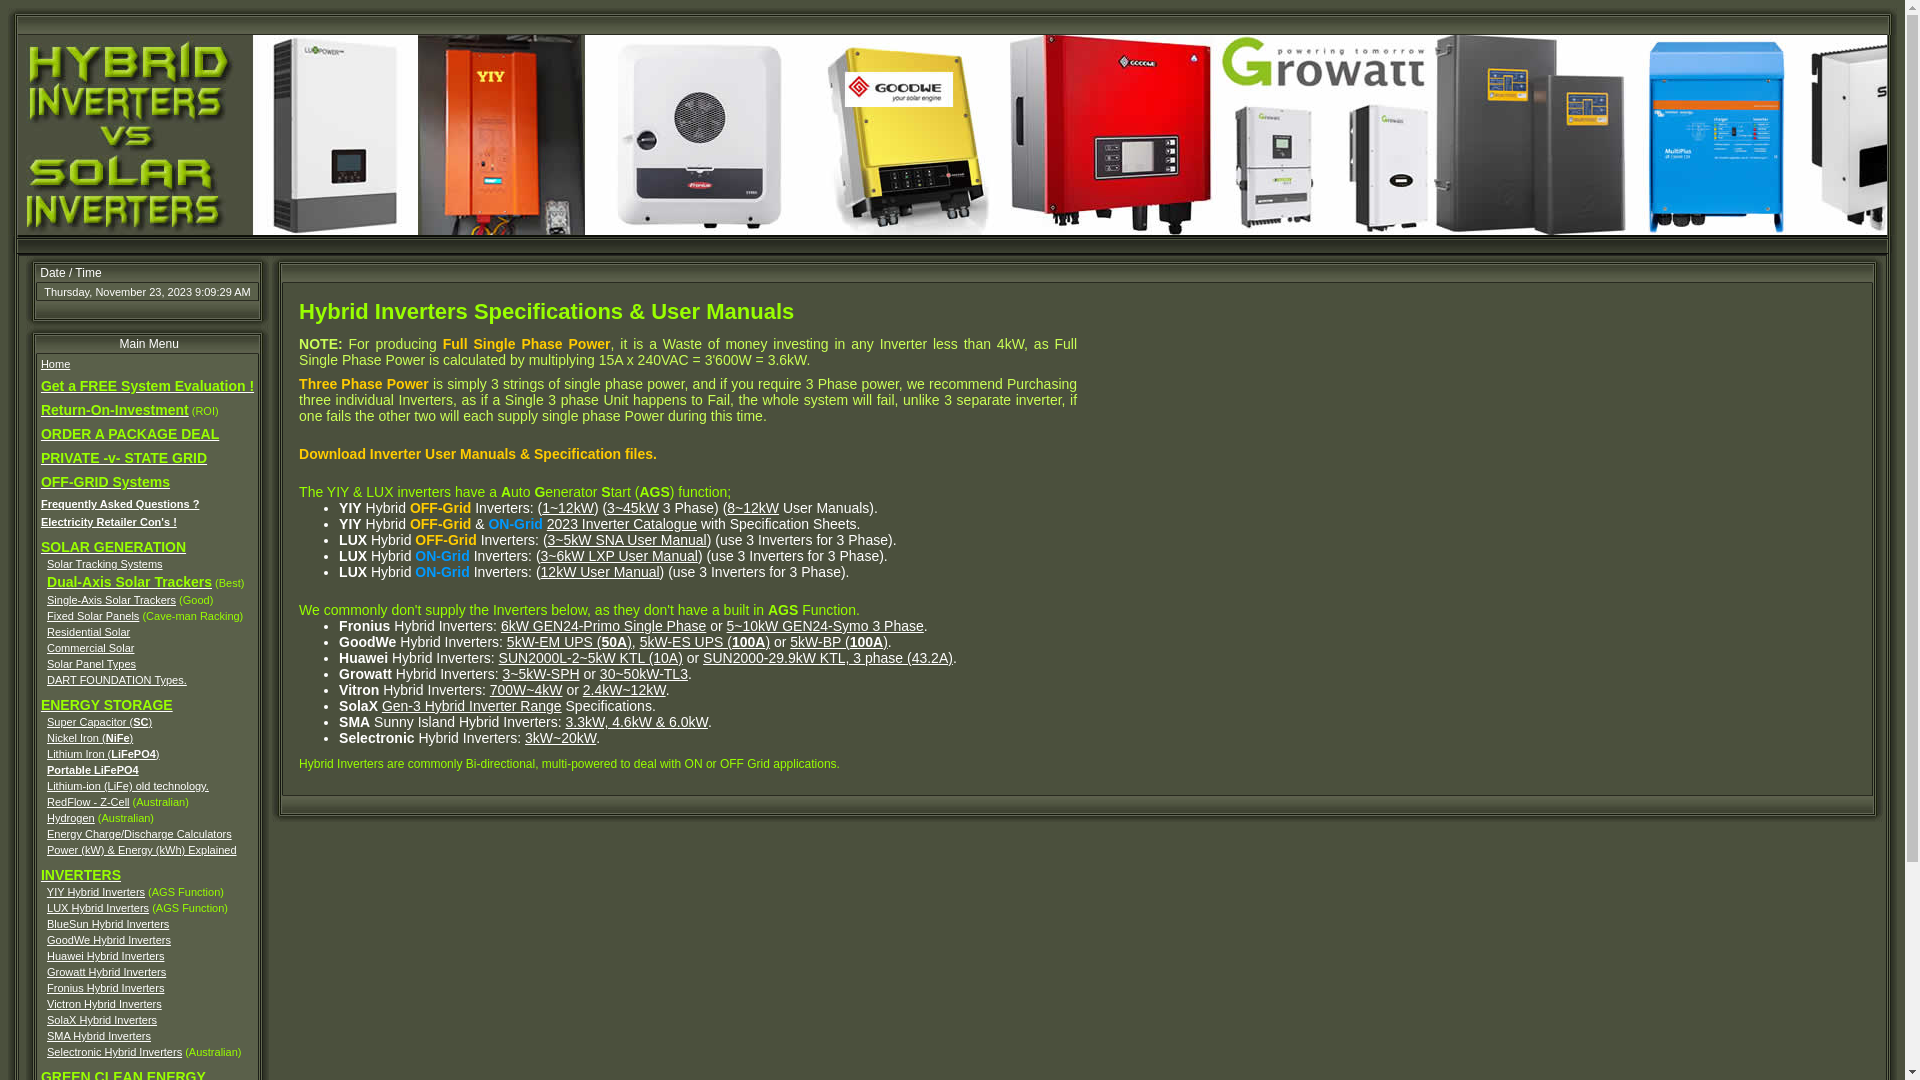  I want to click on Commercial Solar, so click(90, 648).